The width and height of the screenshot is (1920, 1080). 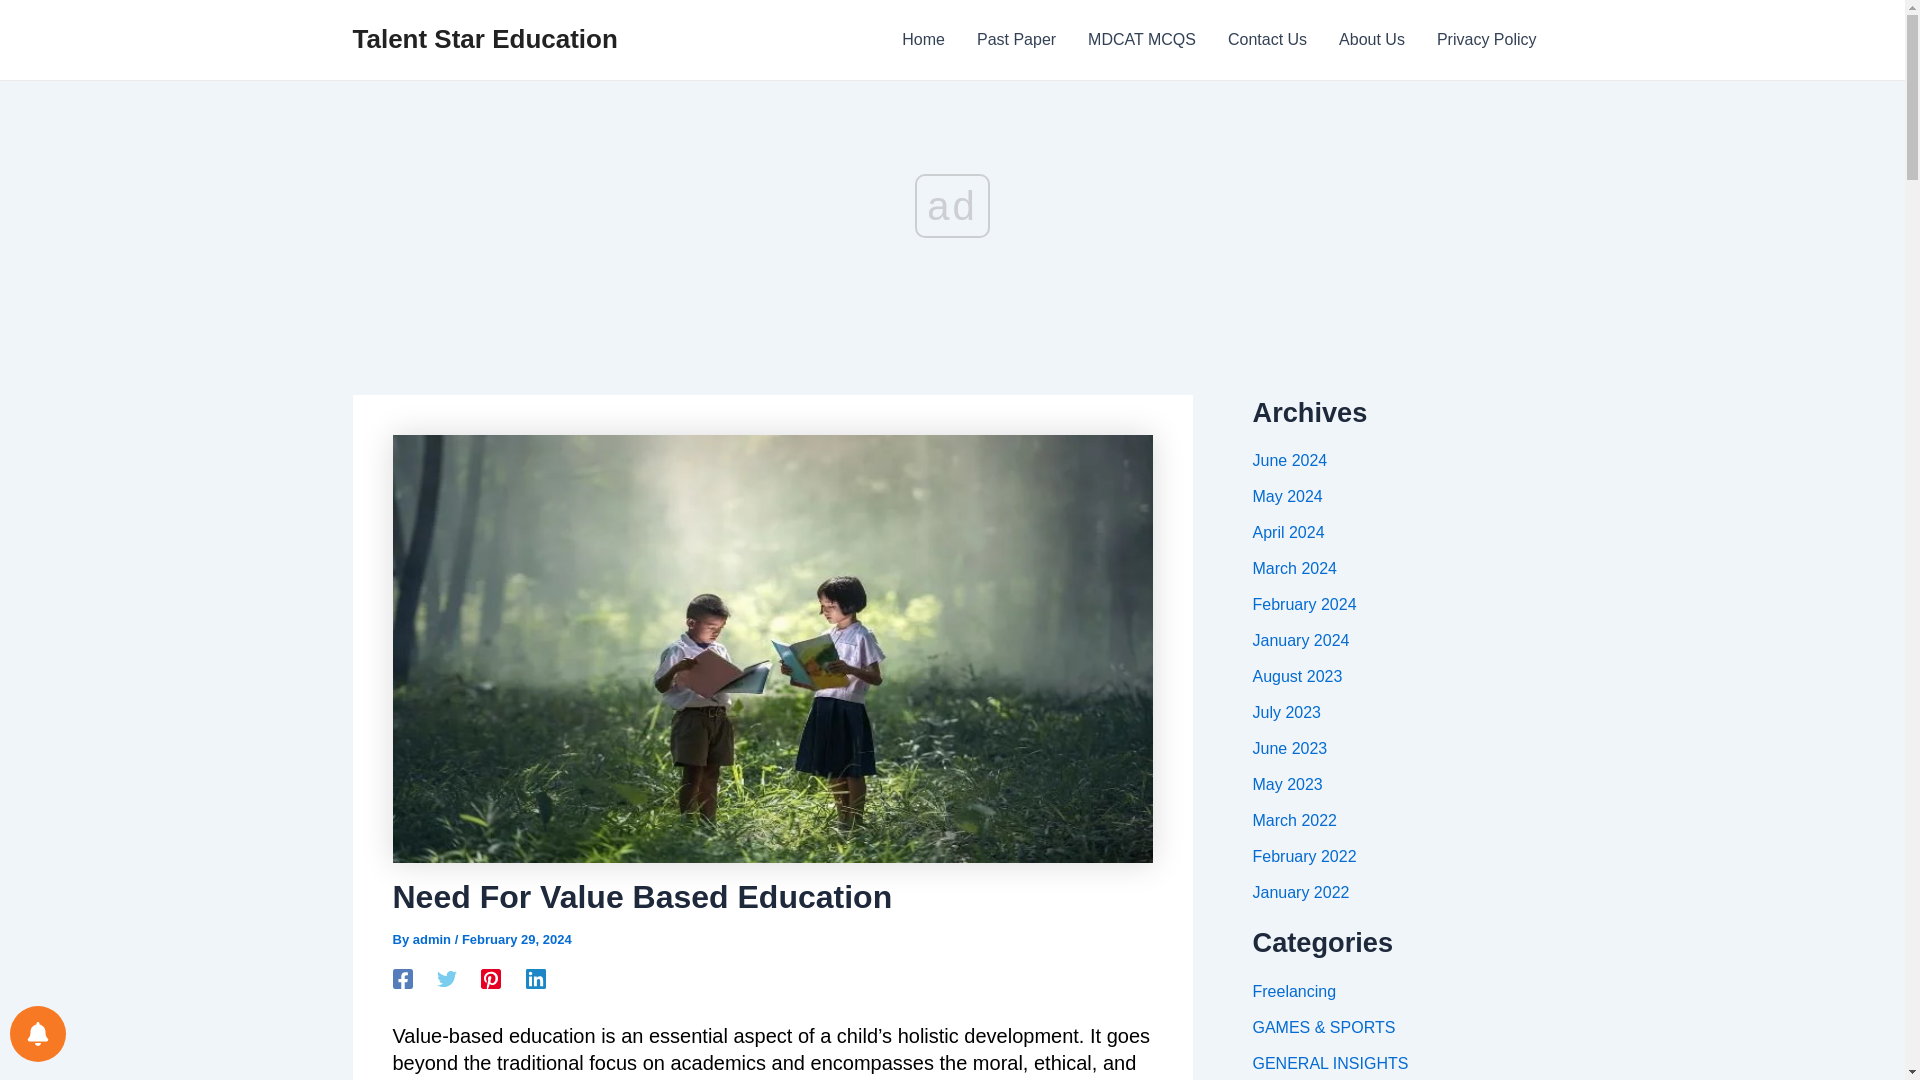 I want to click on About Us, so click(x=1371, y=40).